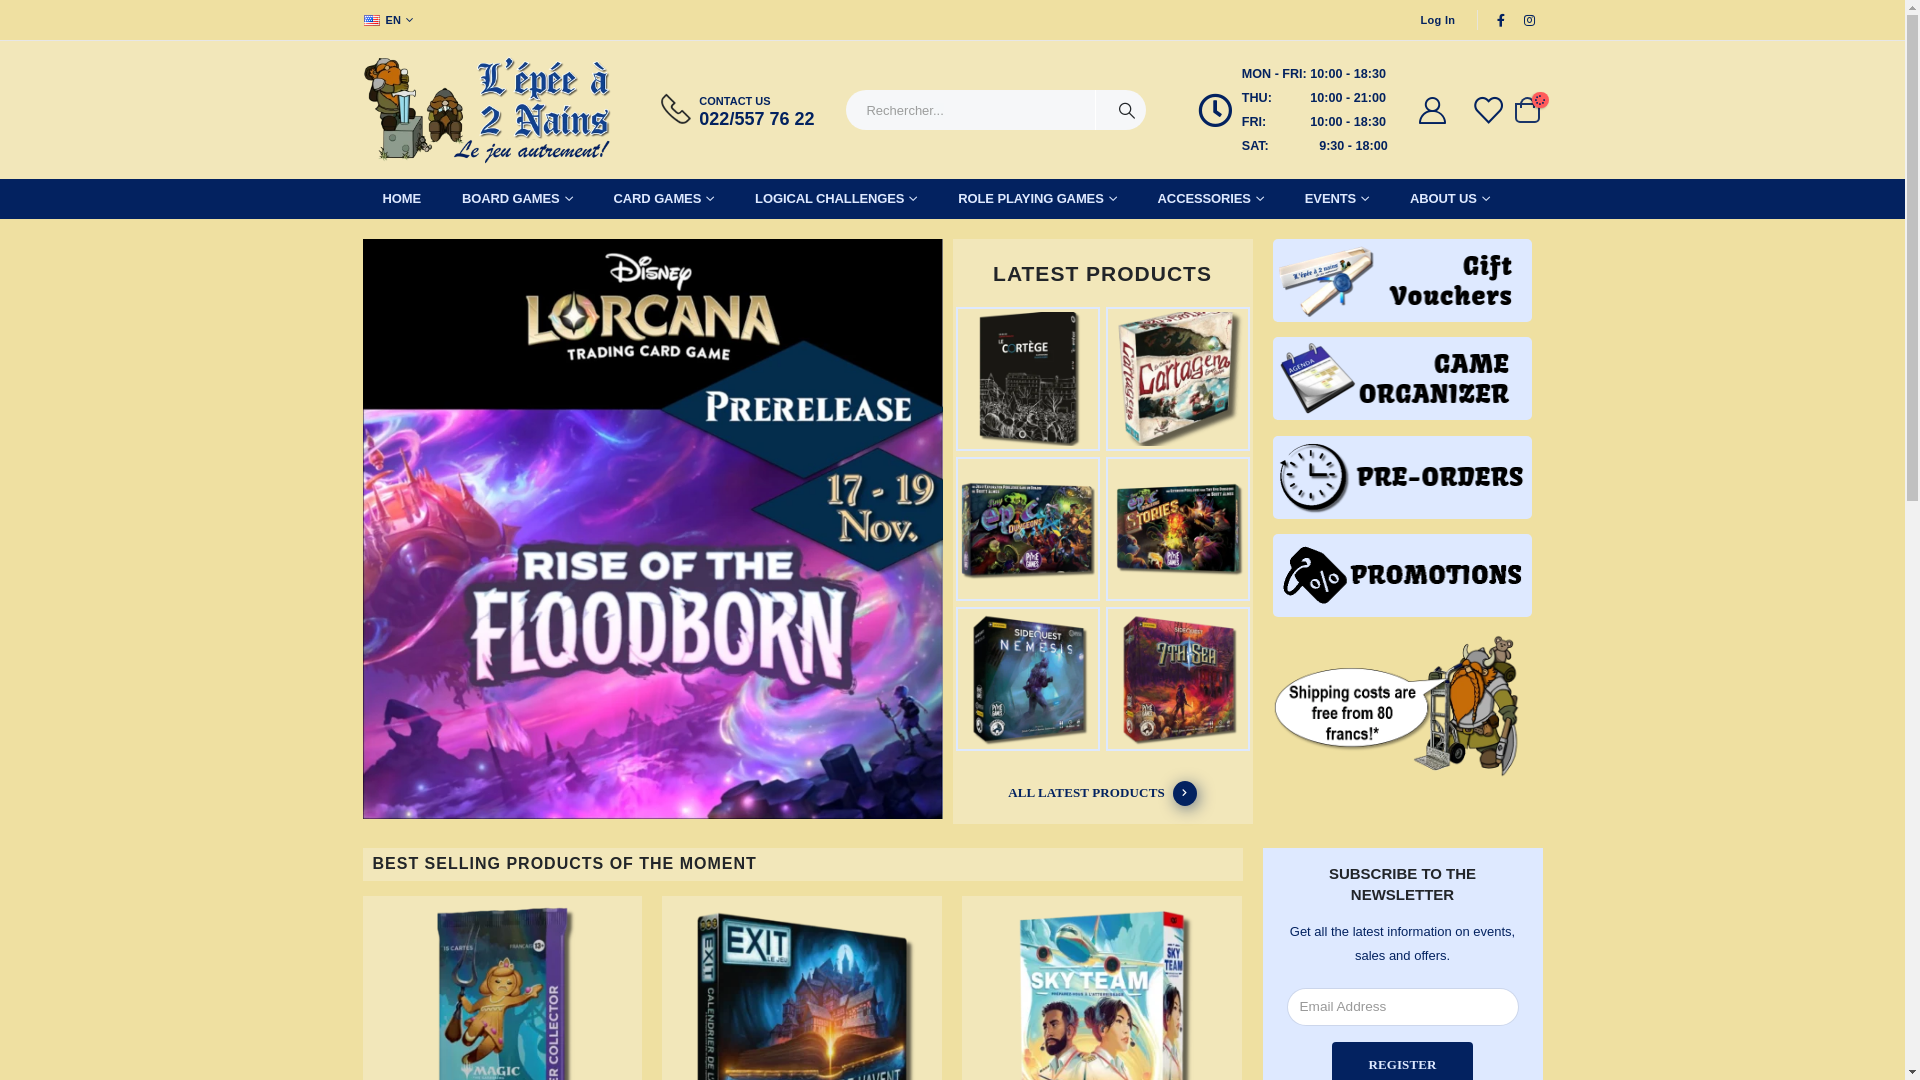 This screenshot has width=1920, height=1080. Describe the element at coordinates (518, 199) in the screenshot. I see `BOARD GAMES` at that location.